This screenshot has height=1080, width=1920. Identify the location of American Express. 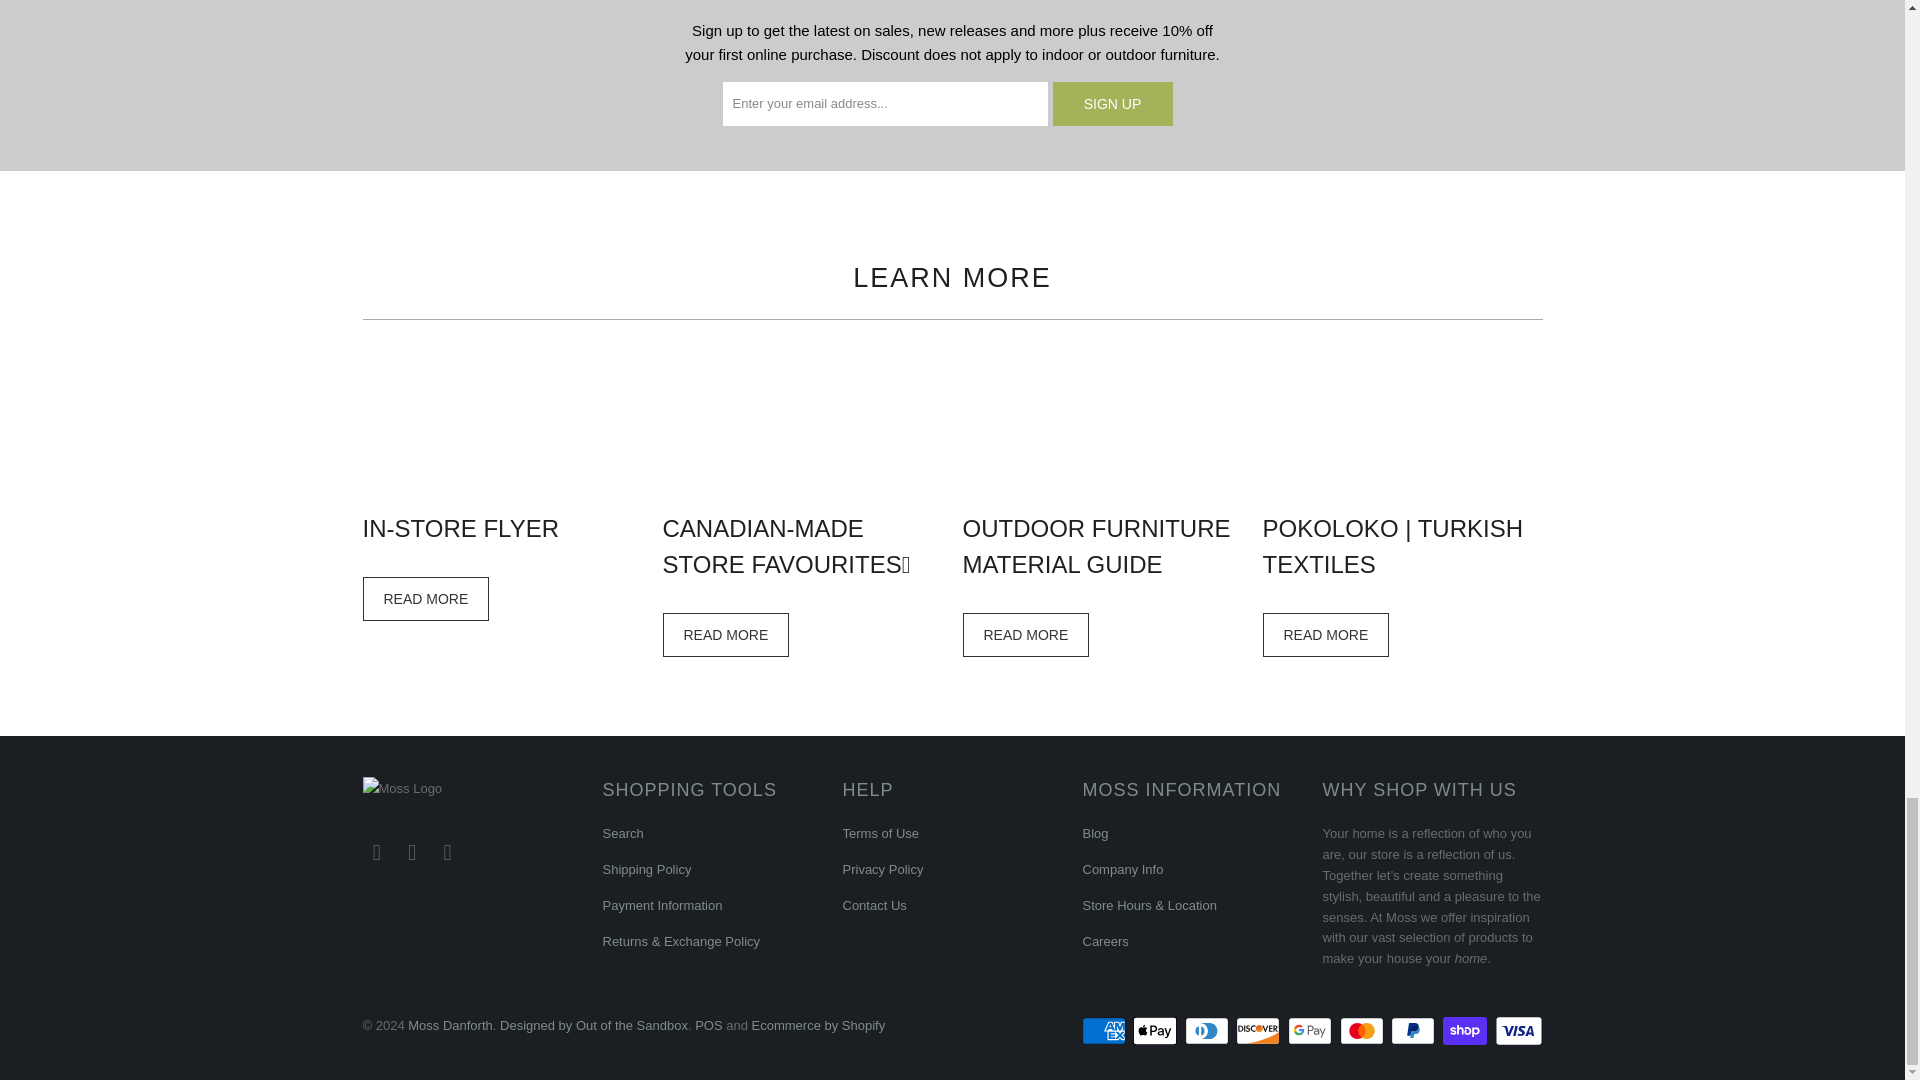
(1106, 1031).